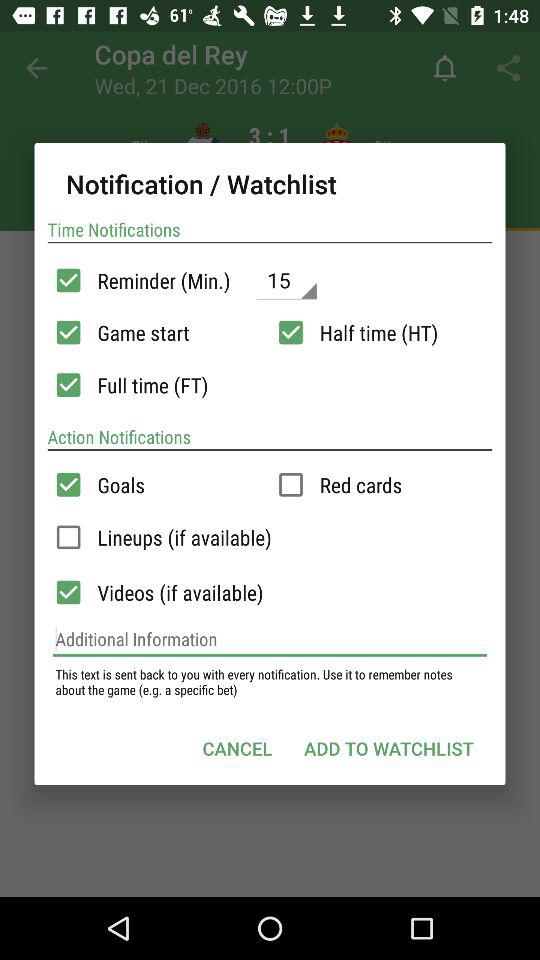  I want to click on turn off game start notification, so click(68, 332).